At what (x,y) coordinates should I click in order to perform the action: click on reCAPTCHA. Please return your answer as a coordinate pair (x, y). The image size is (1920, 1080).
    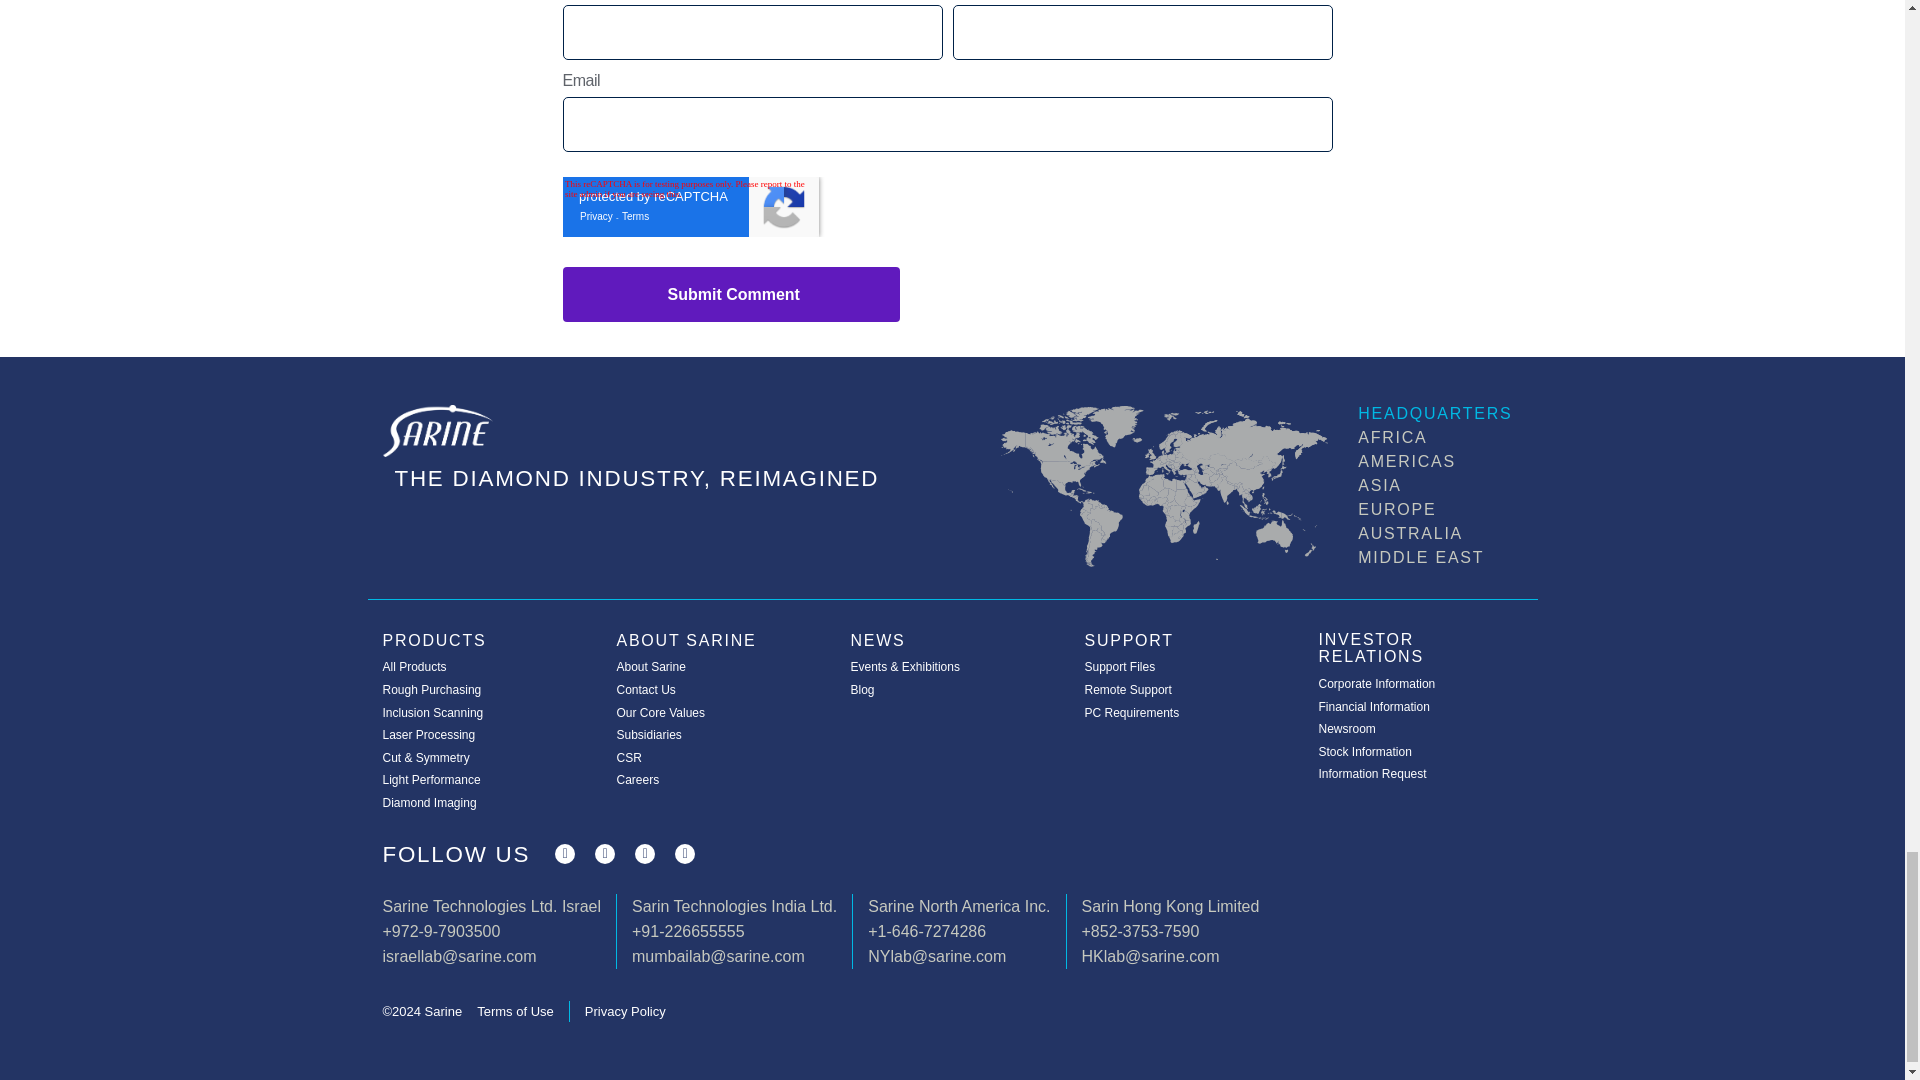
    Looking at the image, I should click on (690, 206).